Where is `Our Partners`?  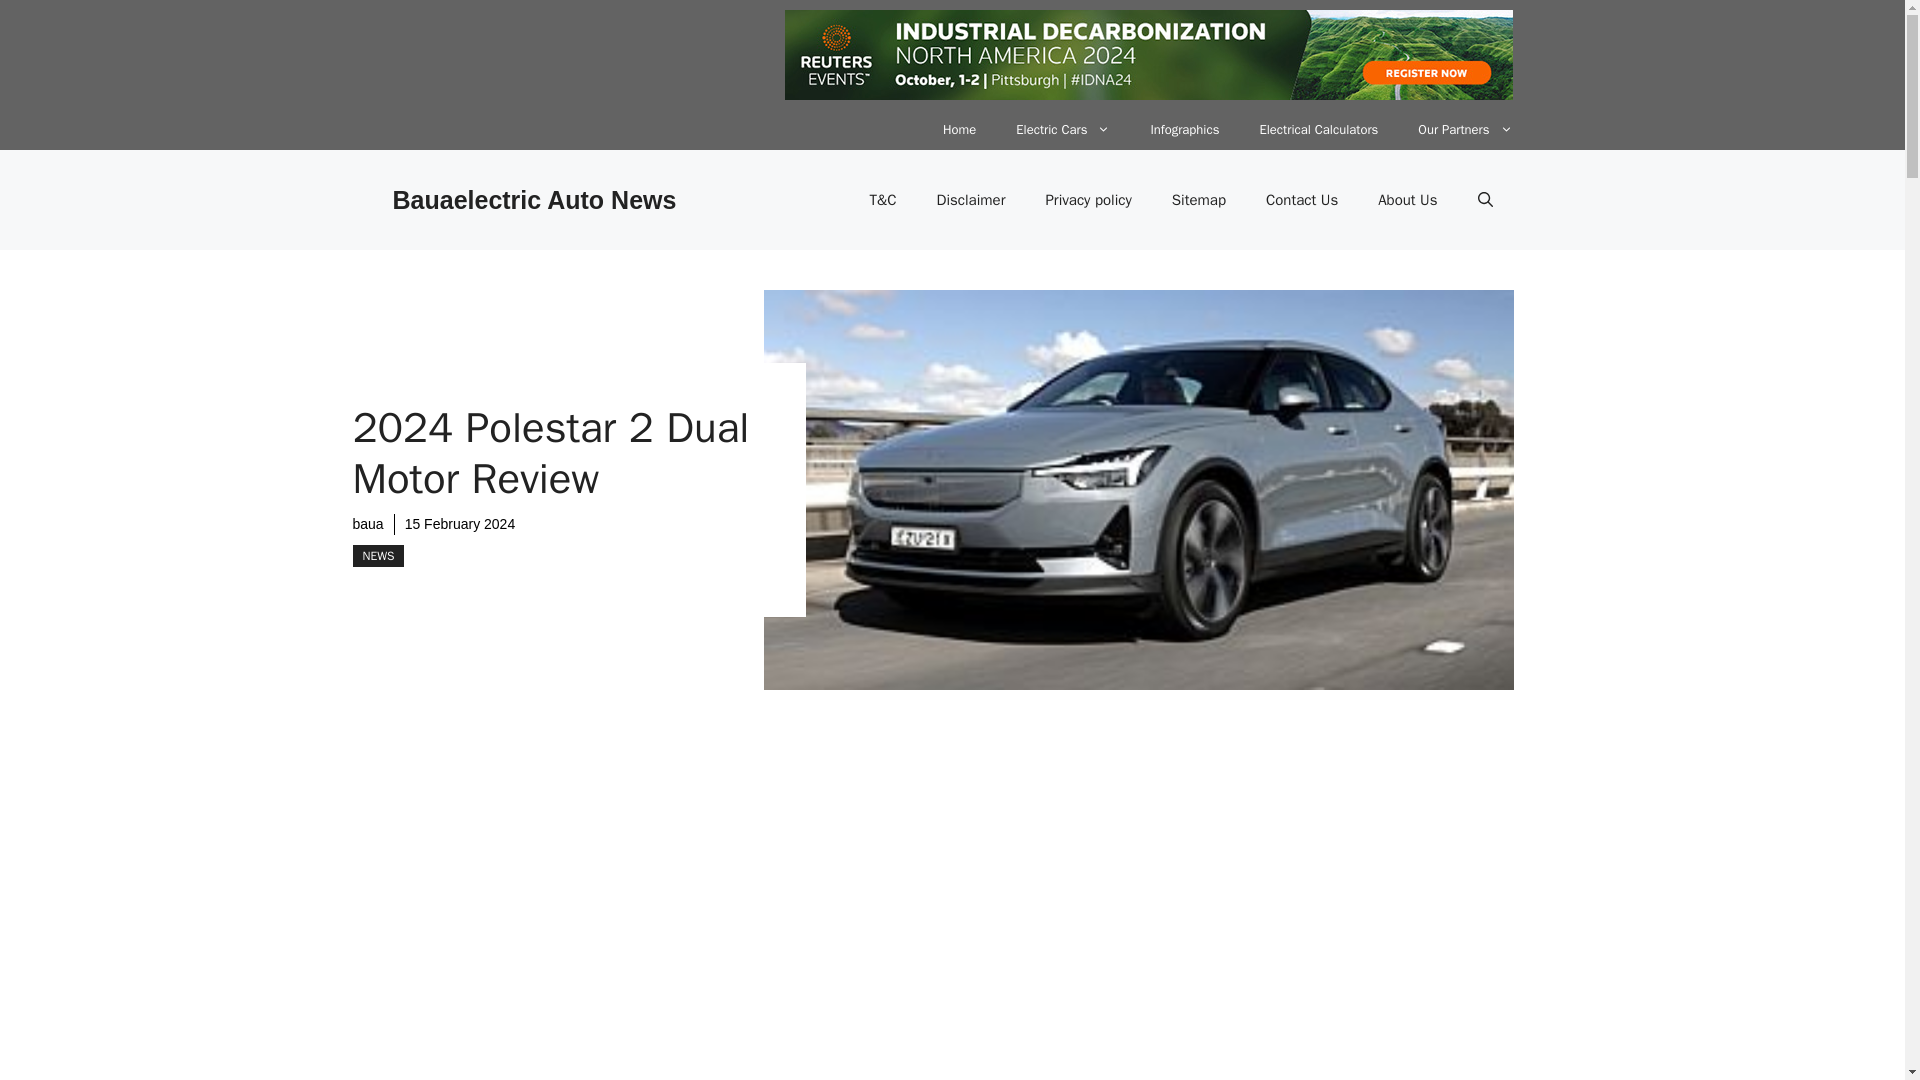 Our Partners is located at coordinates (1464, 130).